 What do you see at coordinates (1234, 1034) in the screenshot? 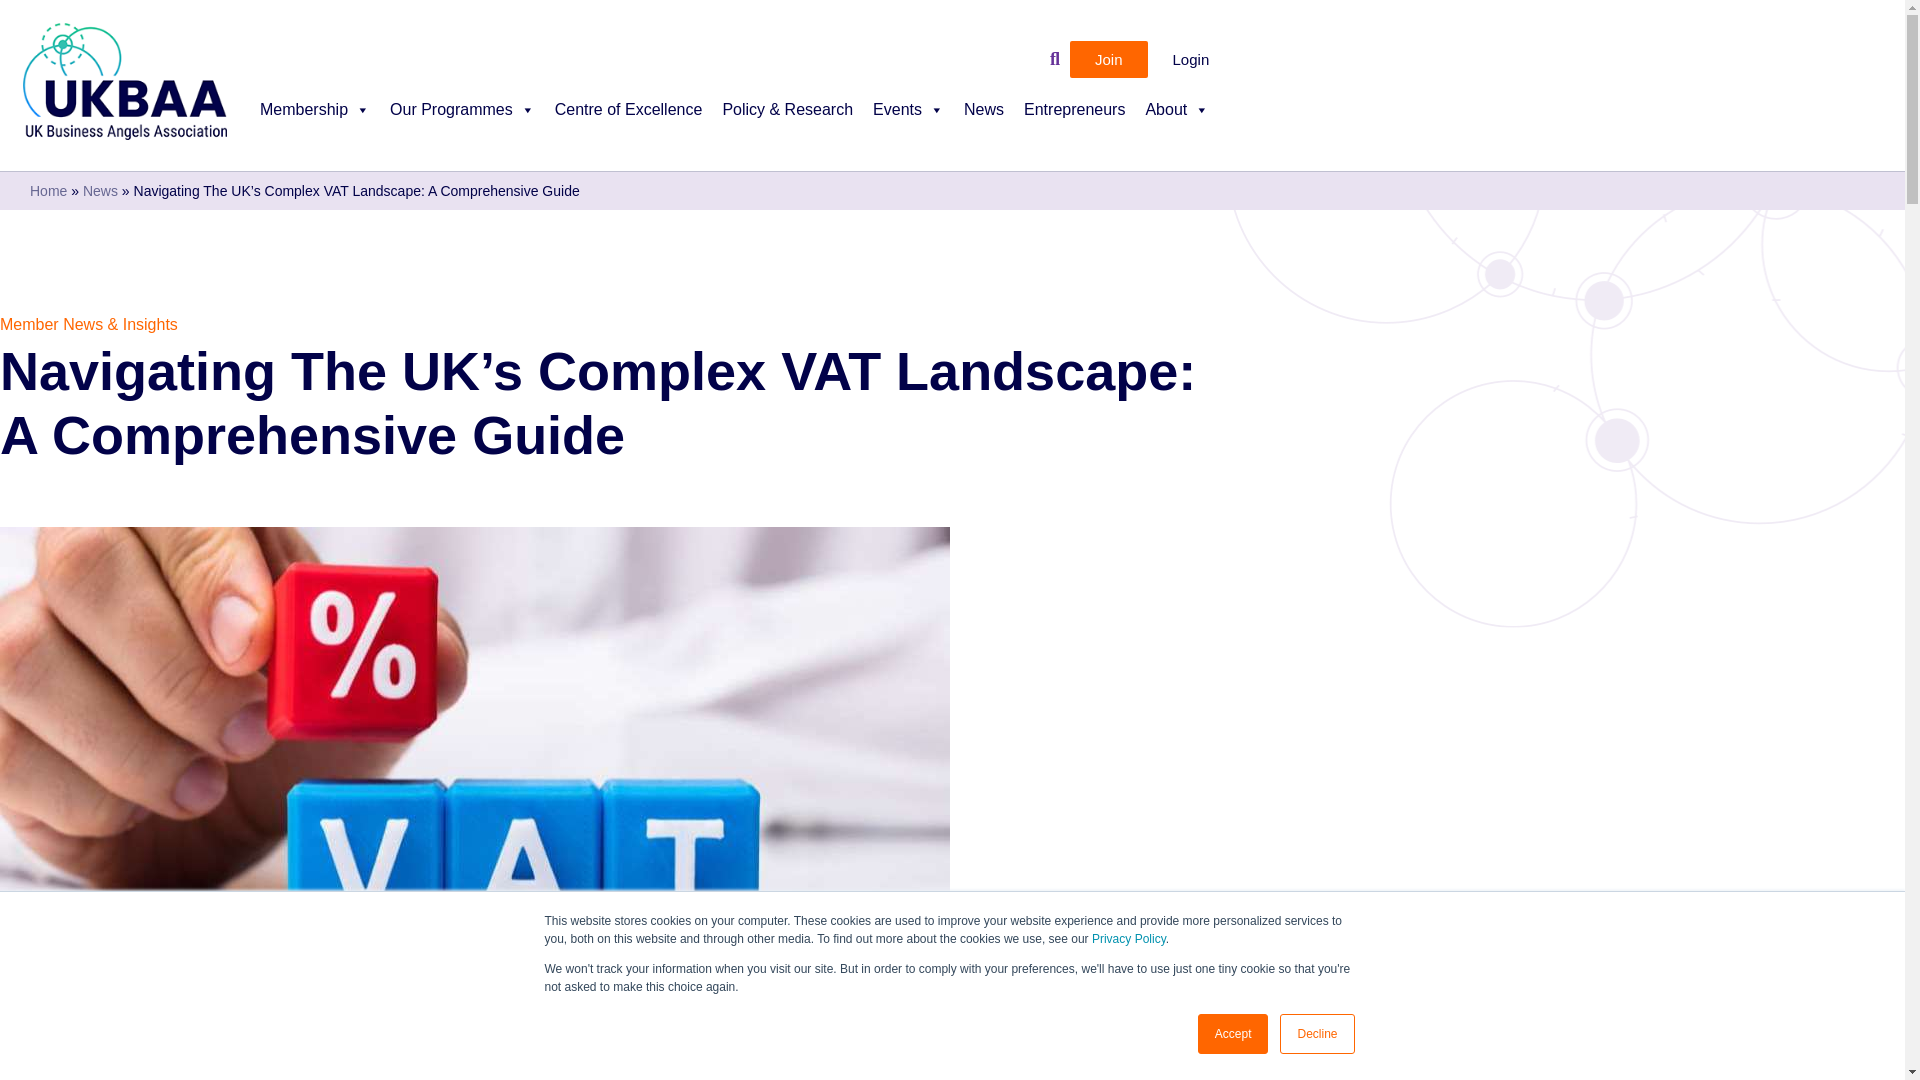
I see `Accept` at bounding box center [1234, 1034].